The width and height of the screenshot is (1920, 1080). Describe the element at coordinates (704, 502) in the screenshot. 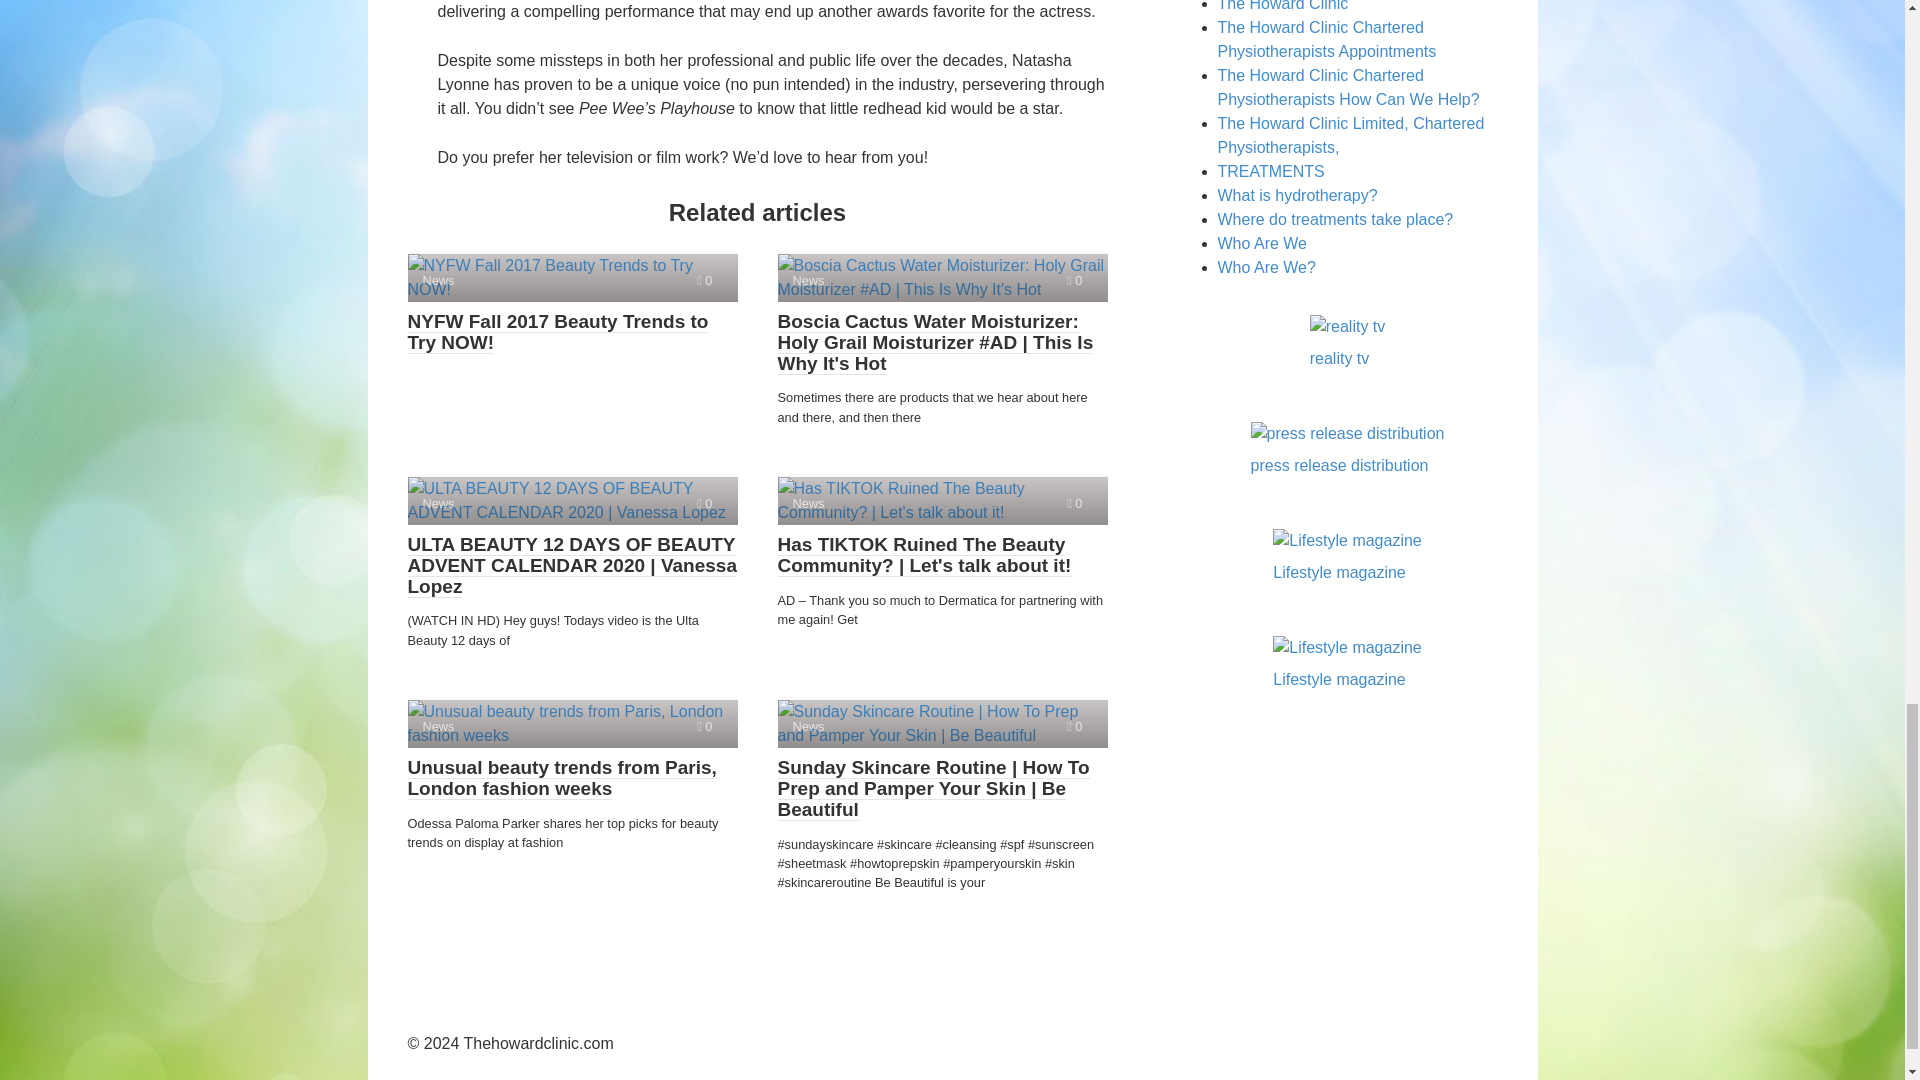

I see `Comments` at that location.